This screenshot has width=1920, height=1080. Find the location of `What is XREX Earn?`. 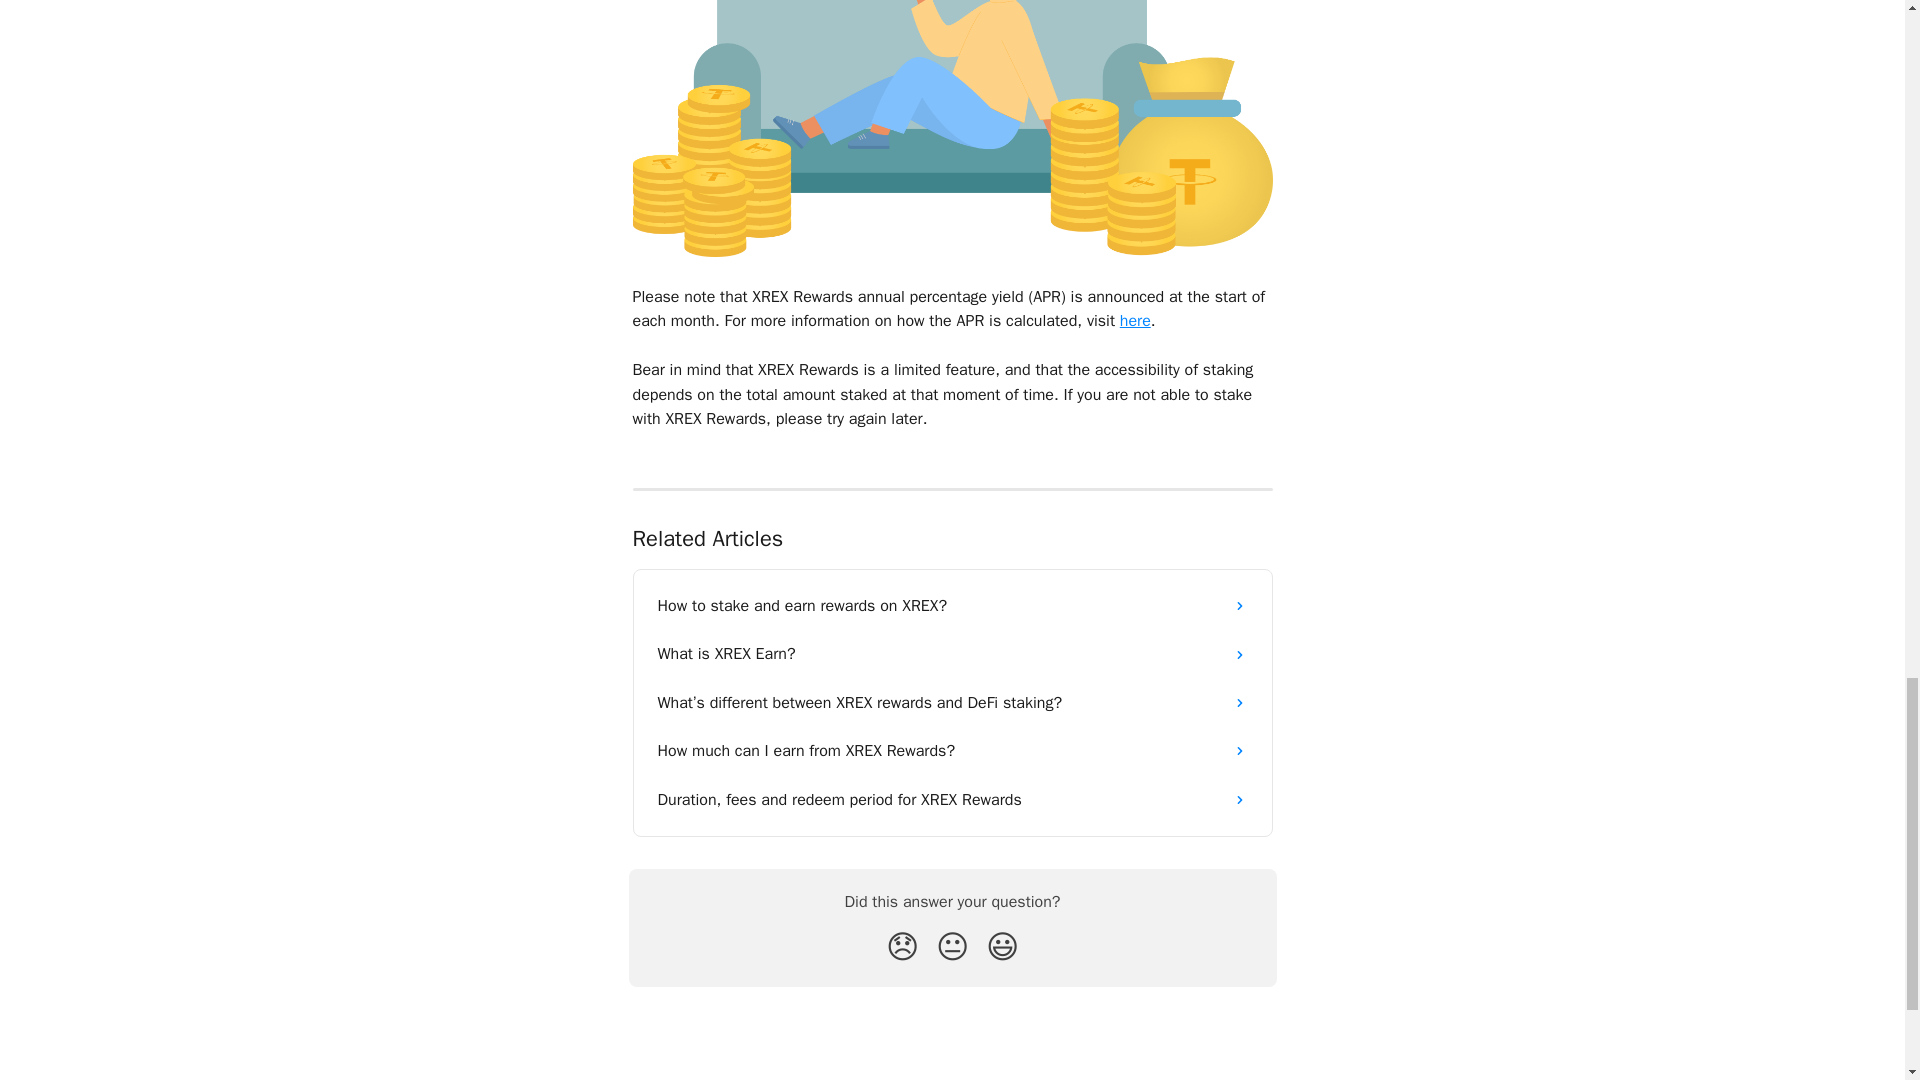

What is XREX Earn? is located at coordinates (952, 654).